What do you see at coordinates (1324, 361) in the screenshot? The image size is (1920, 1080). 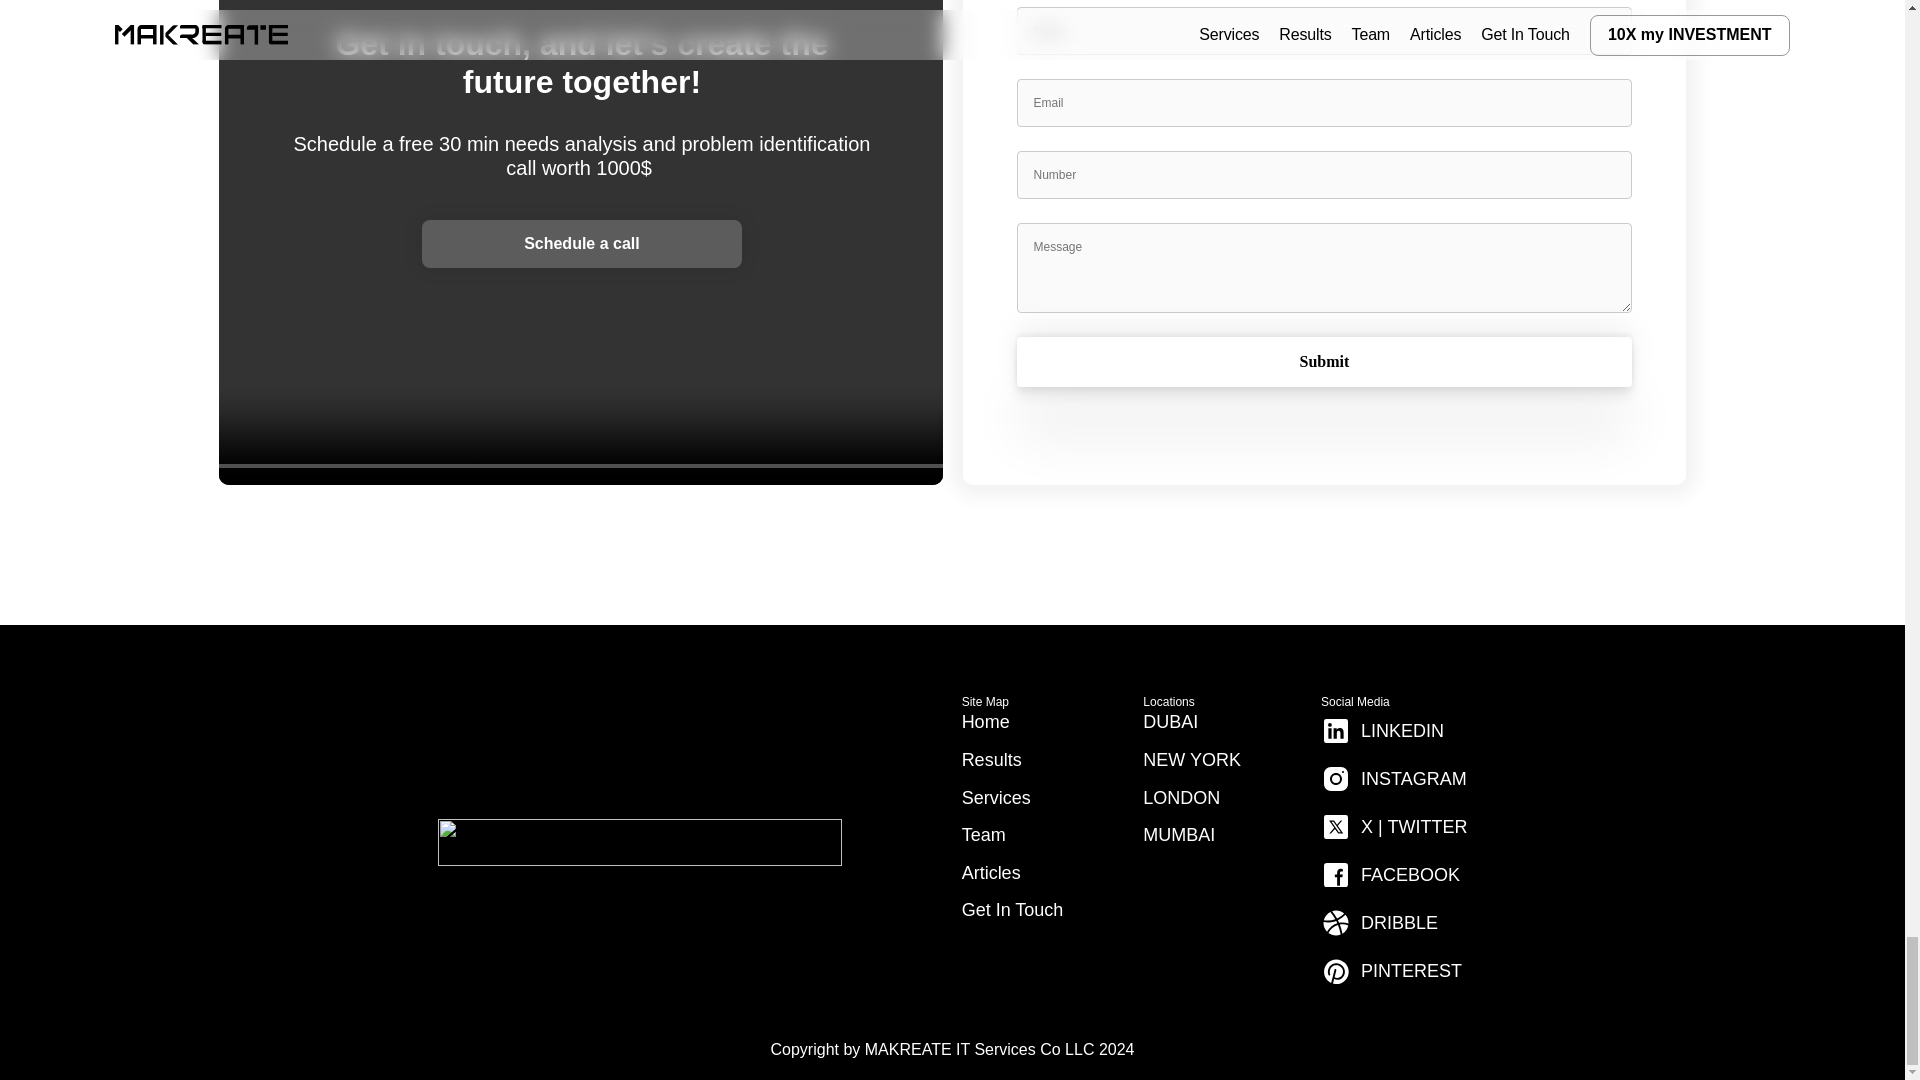 I see `Submit` at bounding box center [1324, 361].